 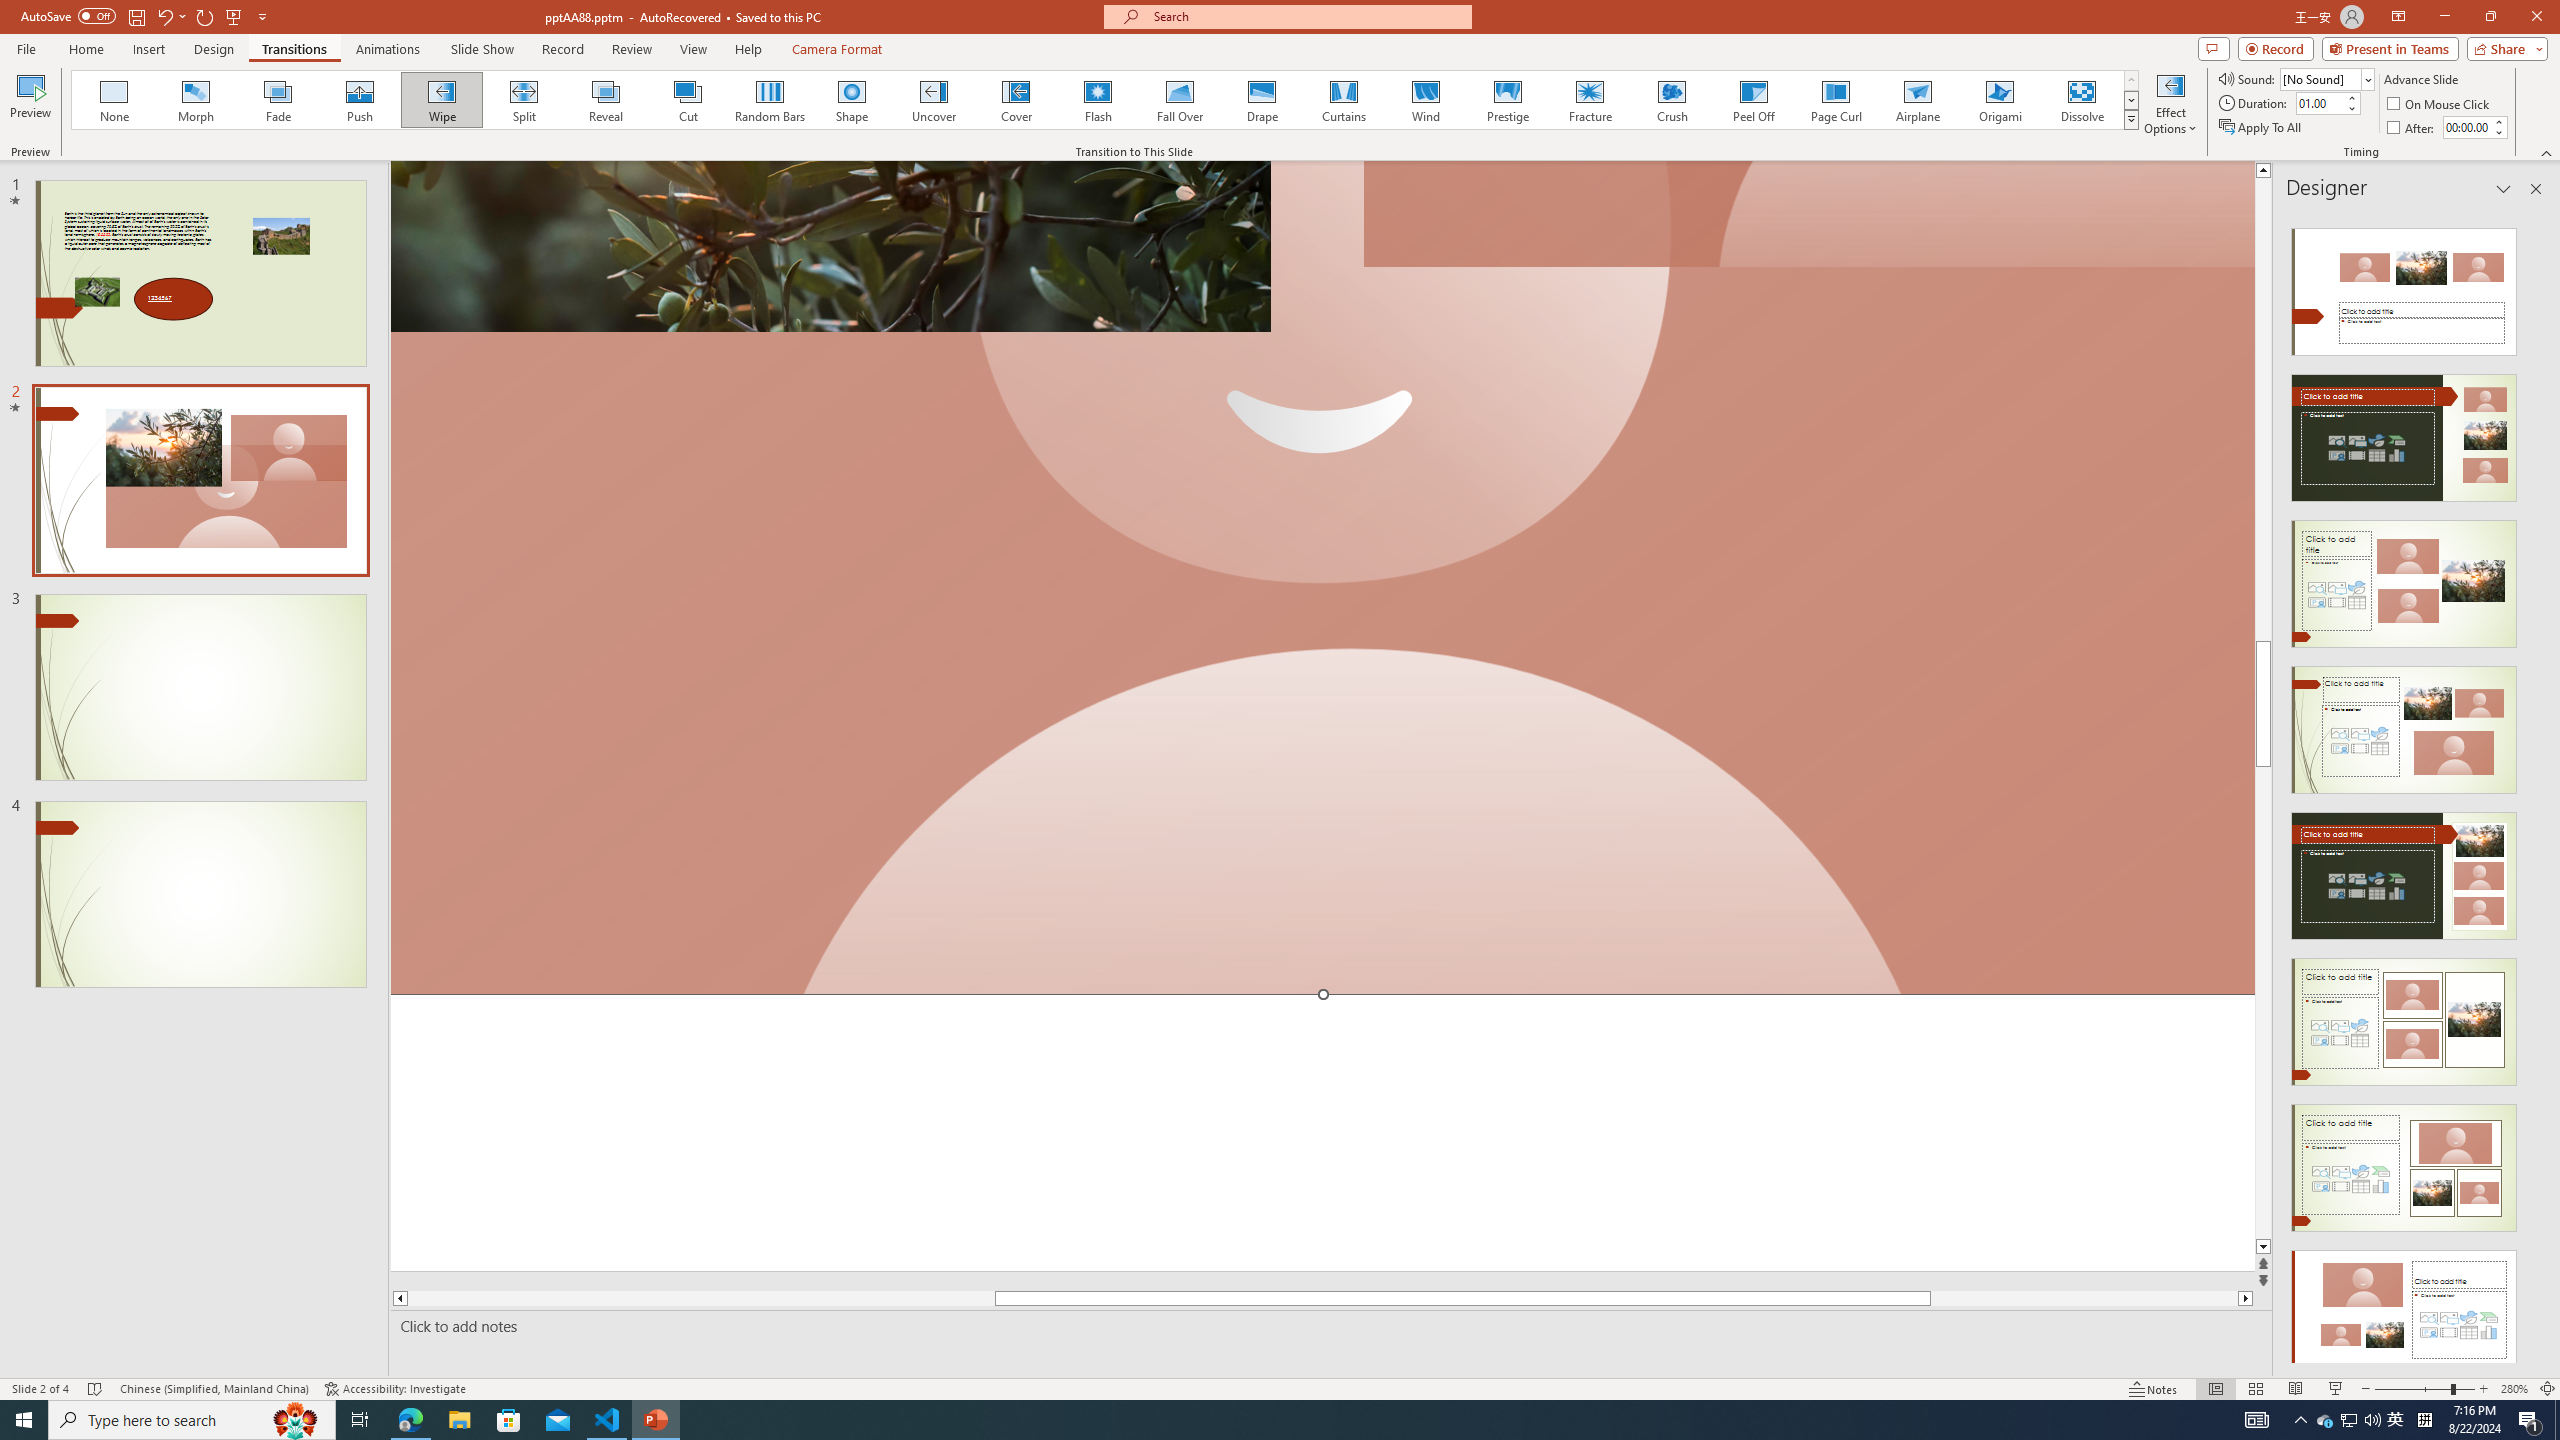 I want to click on Cut, so click(x=688, y=100).